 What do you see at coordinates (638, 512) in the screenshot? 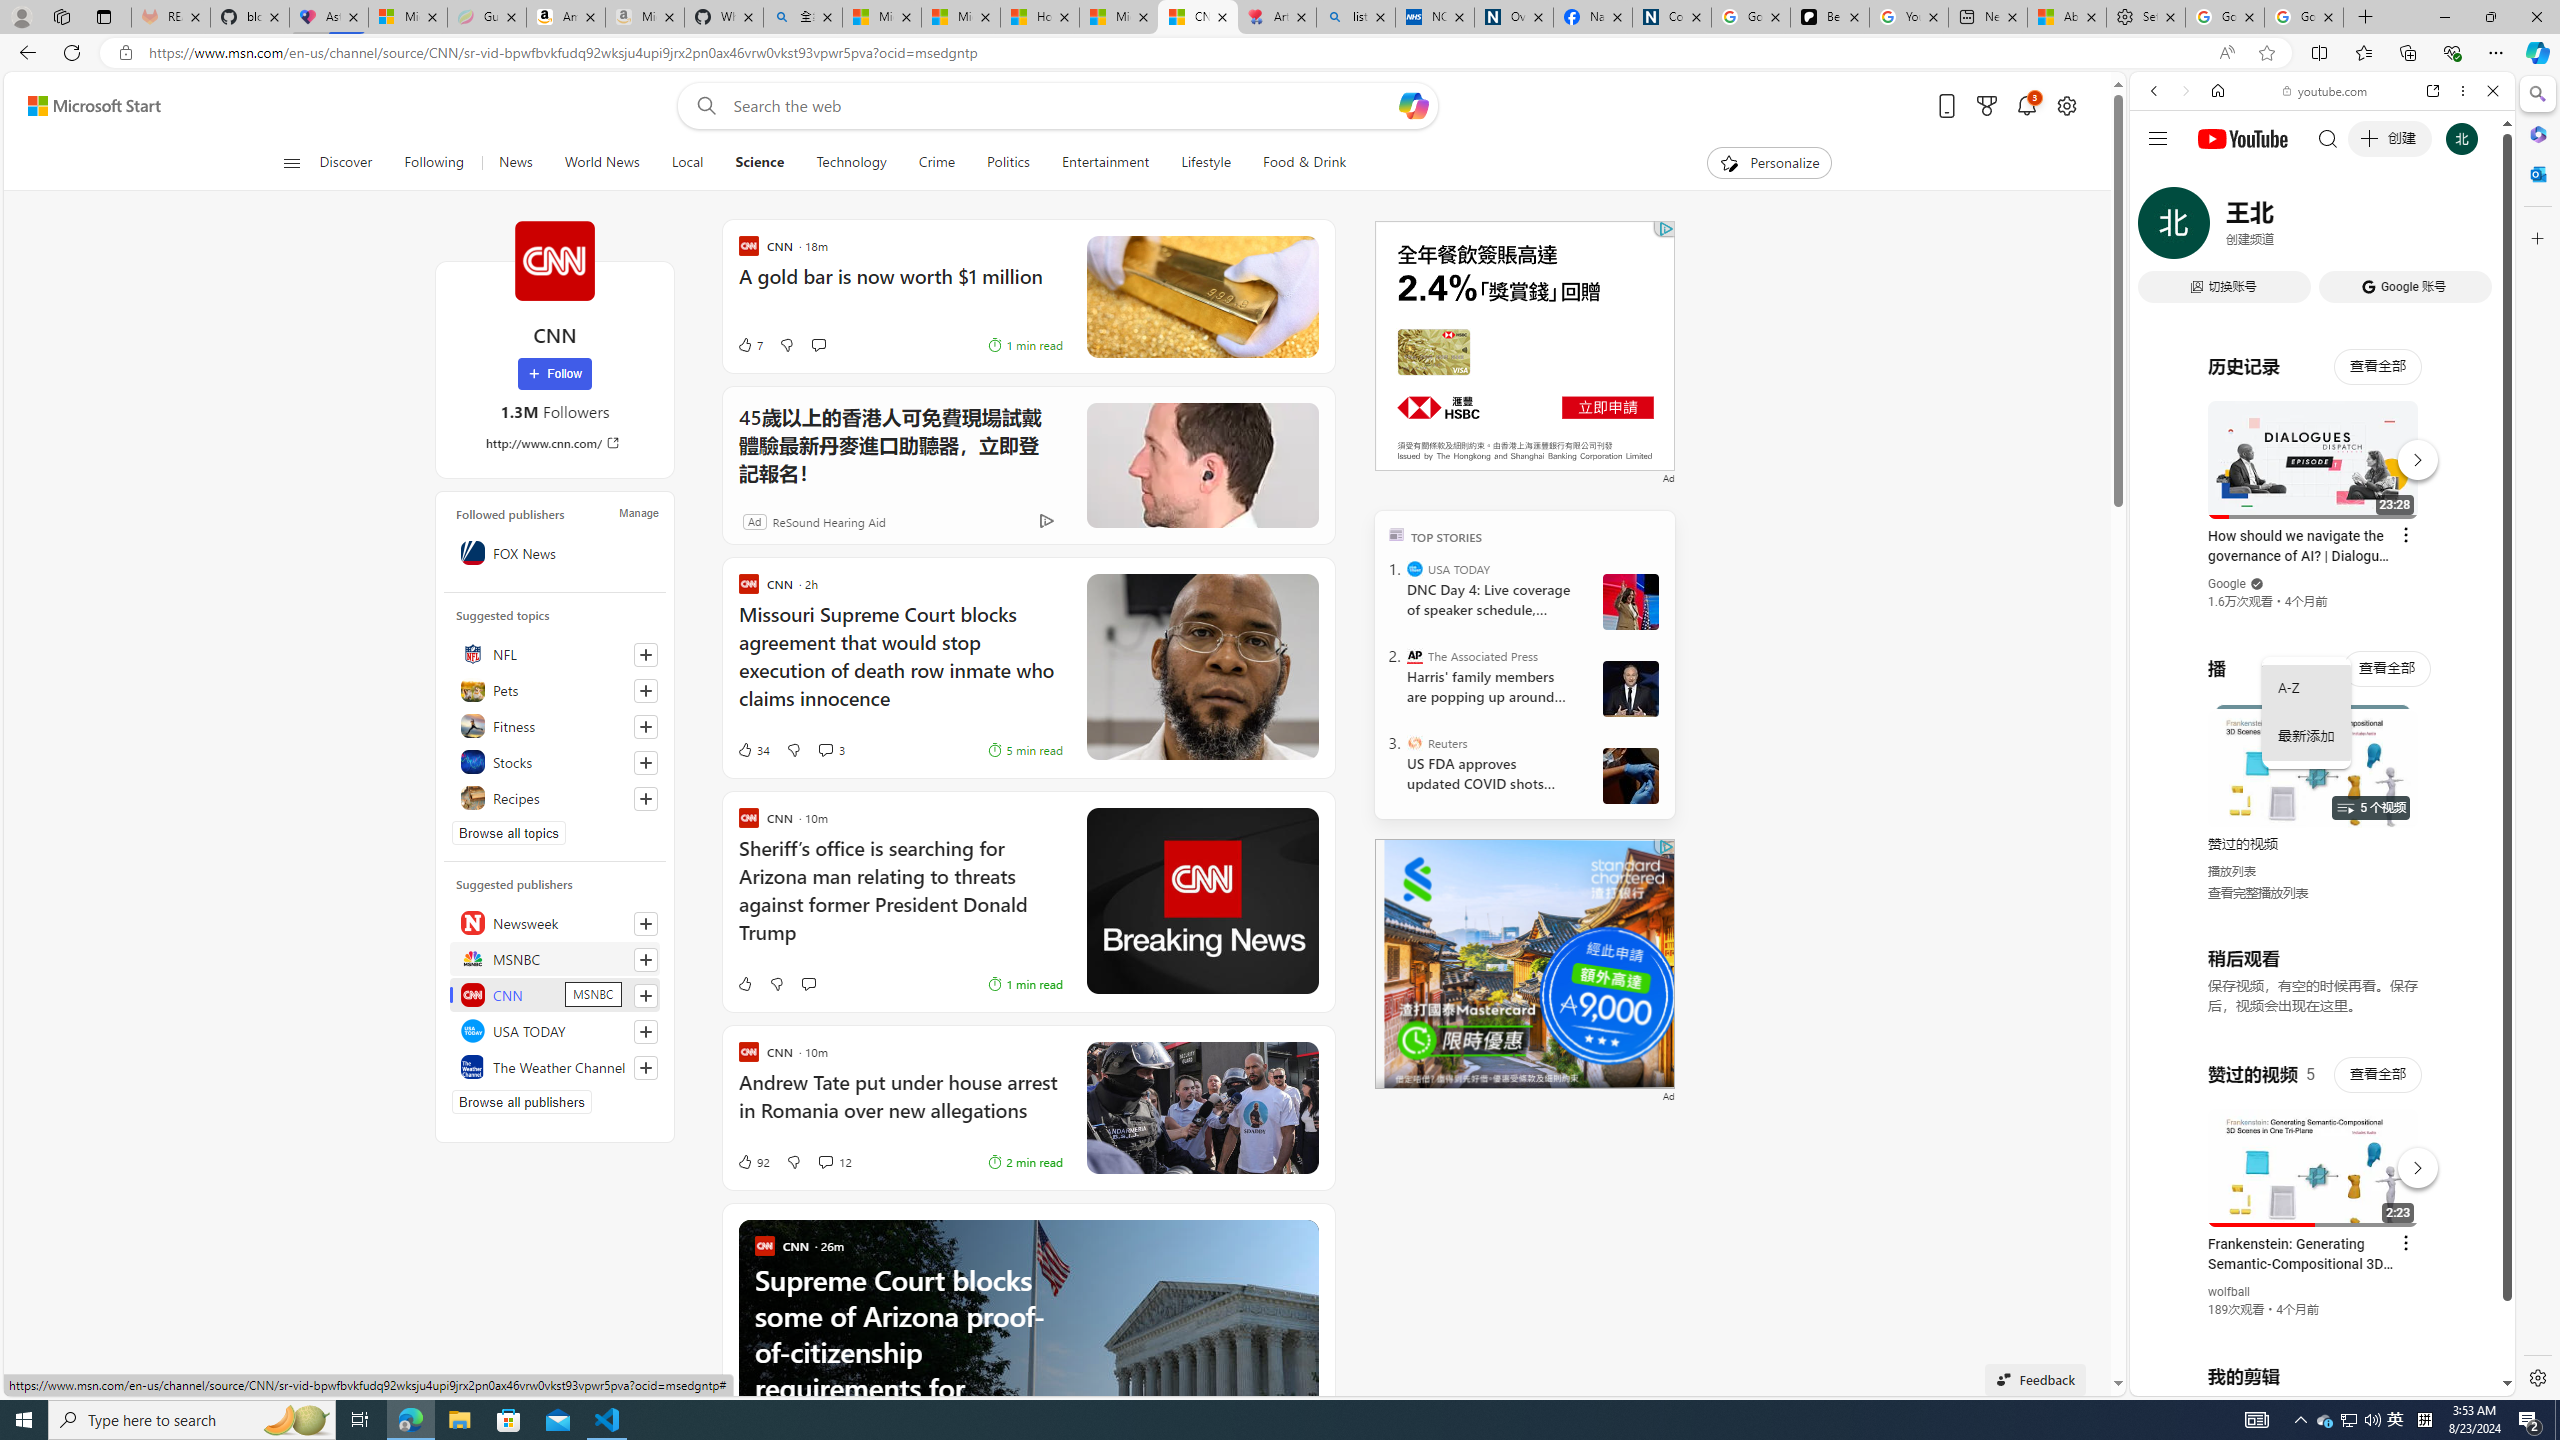
I see `Manage` at bounding box center [638, 512].